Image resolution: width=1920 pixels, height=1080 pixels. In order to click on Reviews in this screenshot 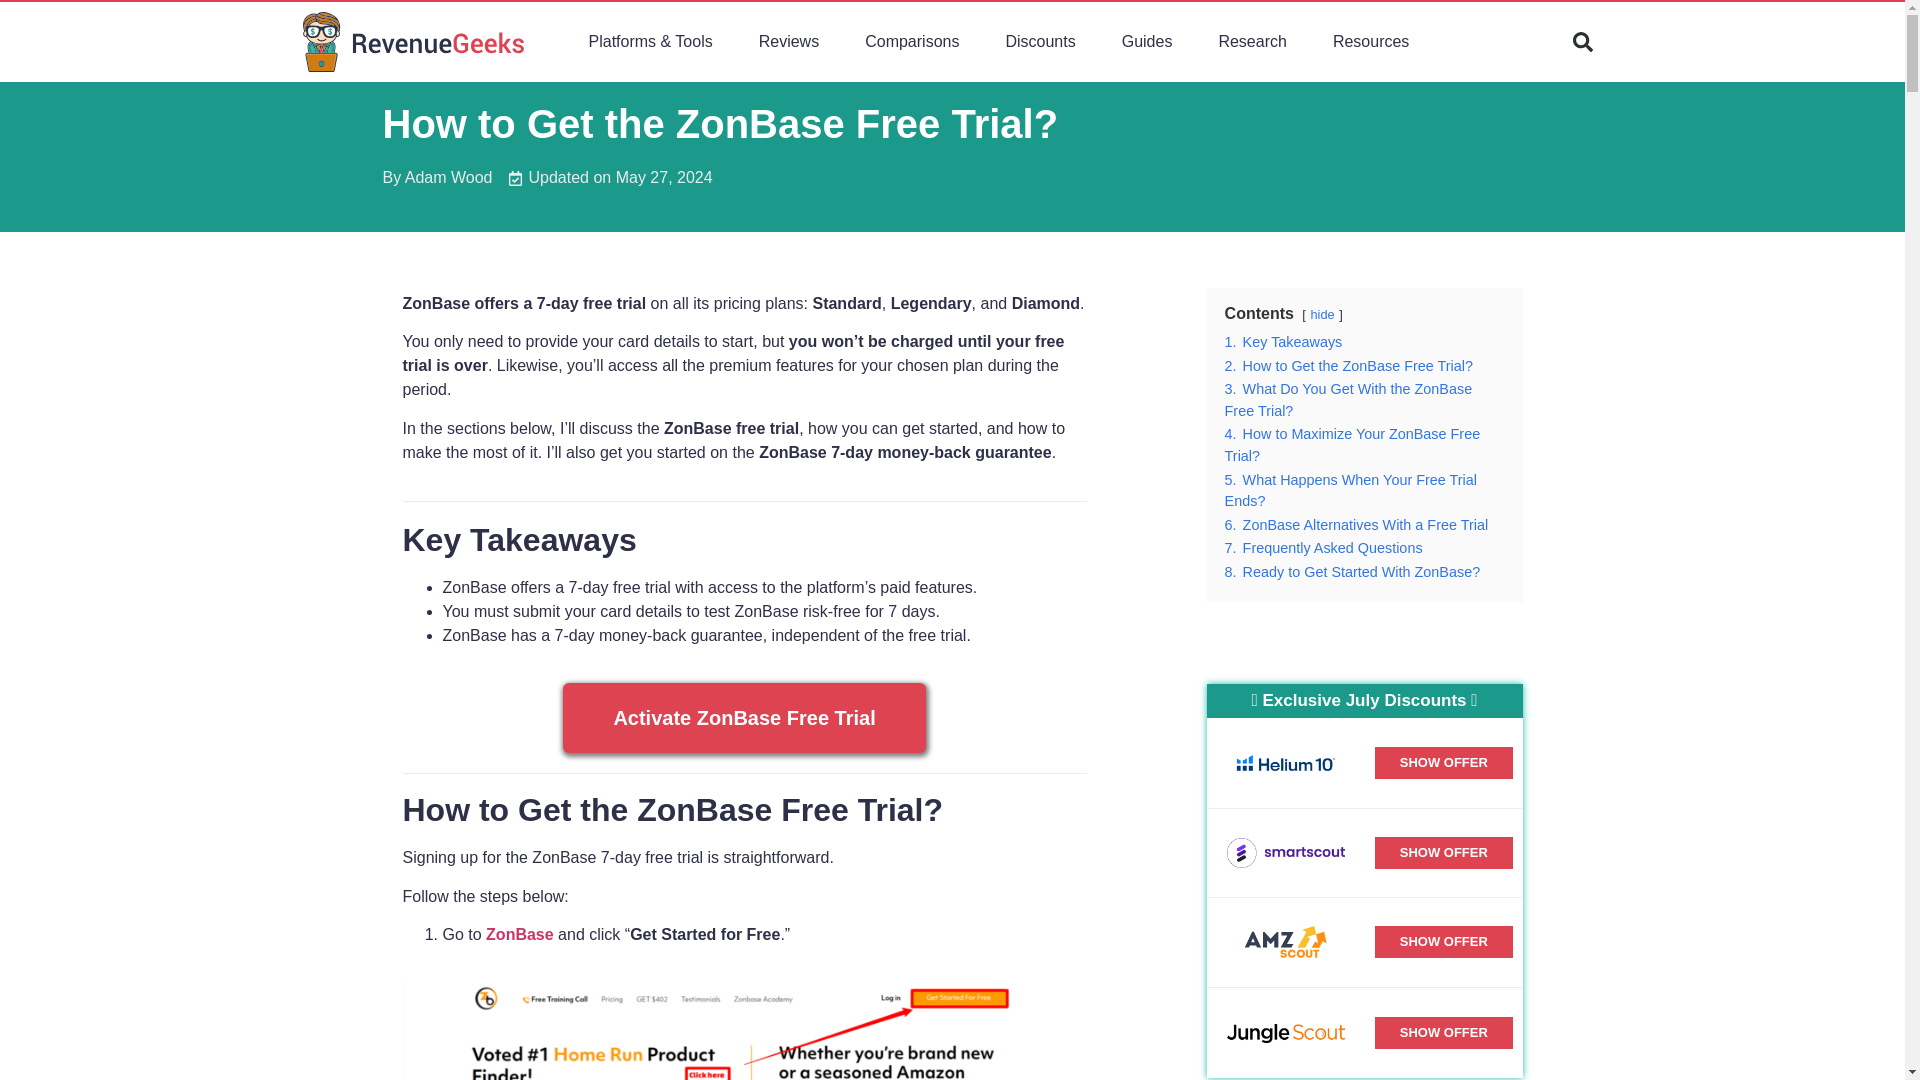, I will do `click(789, 42)`.